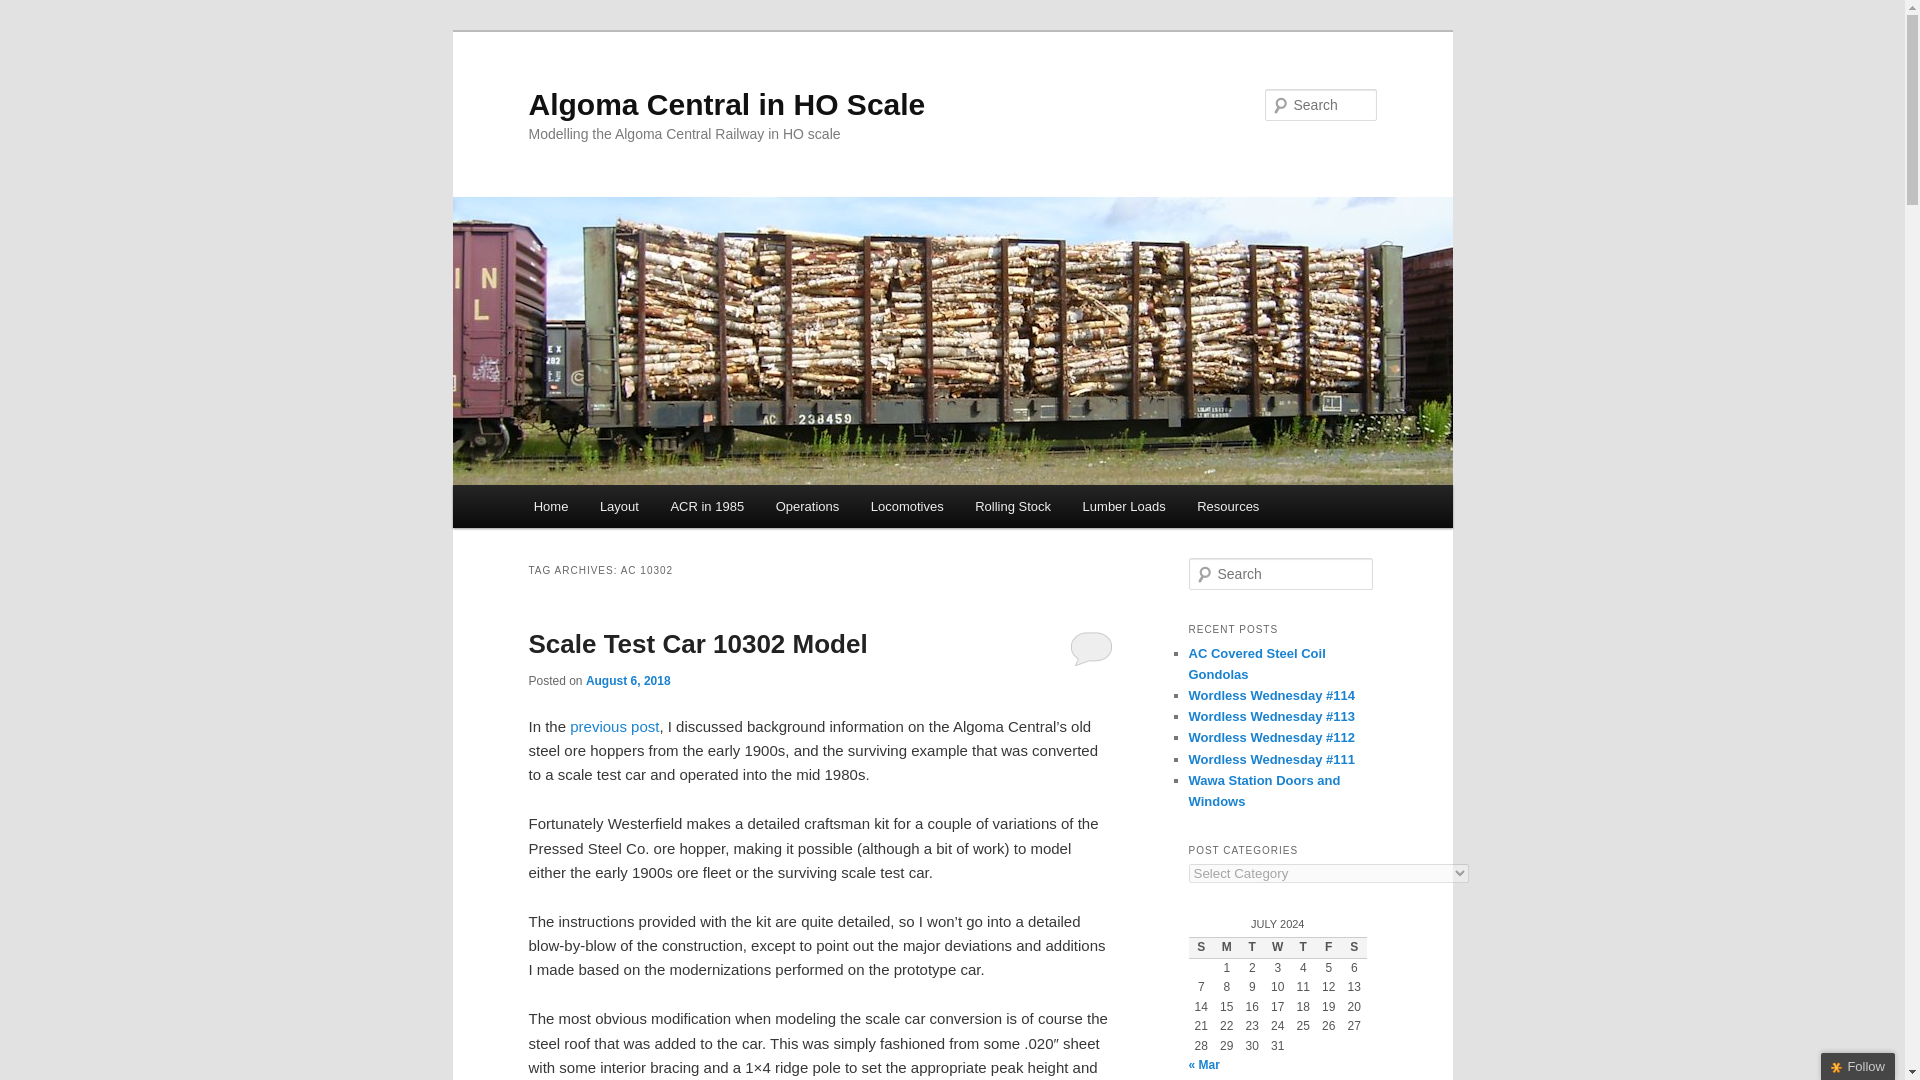 The width and height of the screenshot is (1920, 1080). Describe the element at coordinates (618, 506) in the screenshot. I see `Layout` at that location.